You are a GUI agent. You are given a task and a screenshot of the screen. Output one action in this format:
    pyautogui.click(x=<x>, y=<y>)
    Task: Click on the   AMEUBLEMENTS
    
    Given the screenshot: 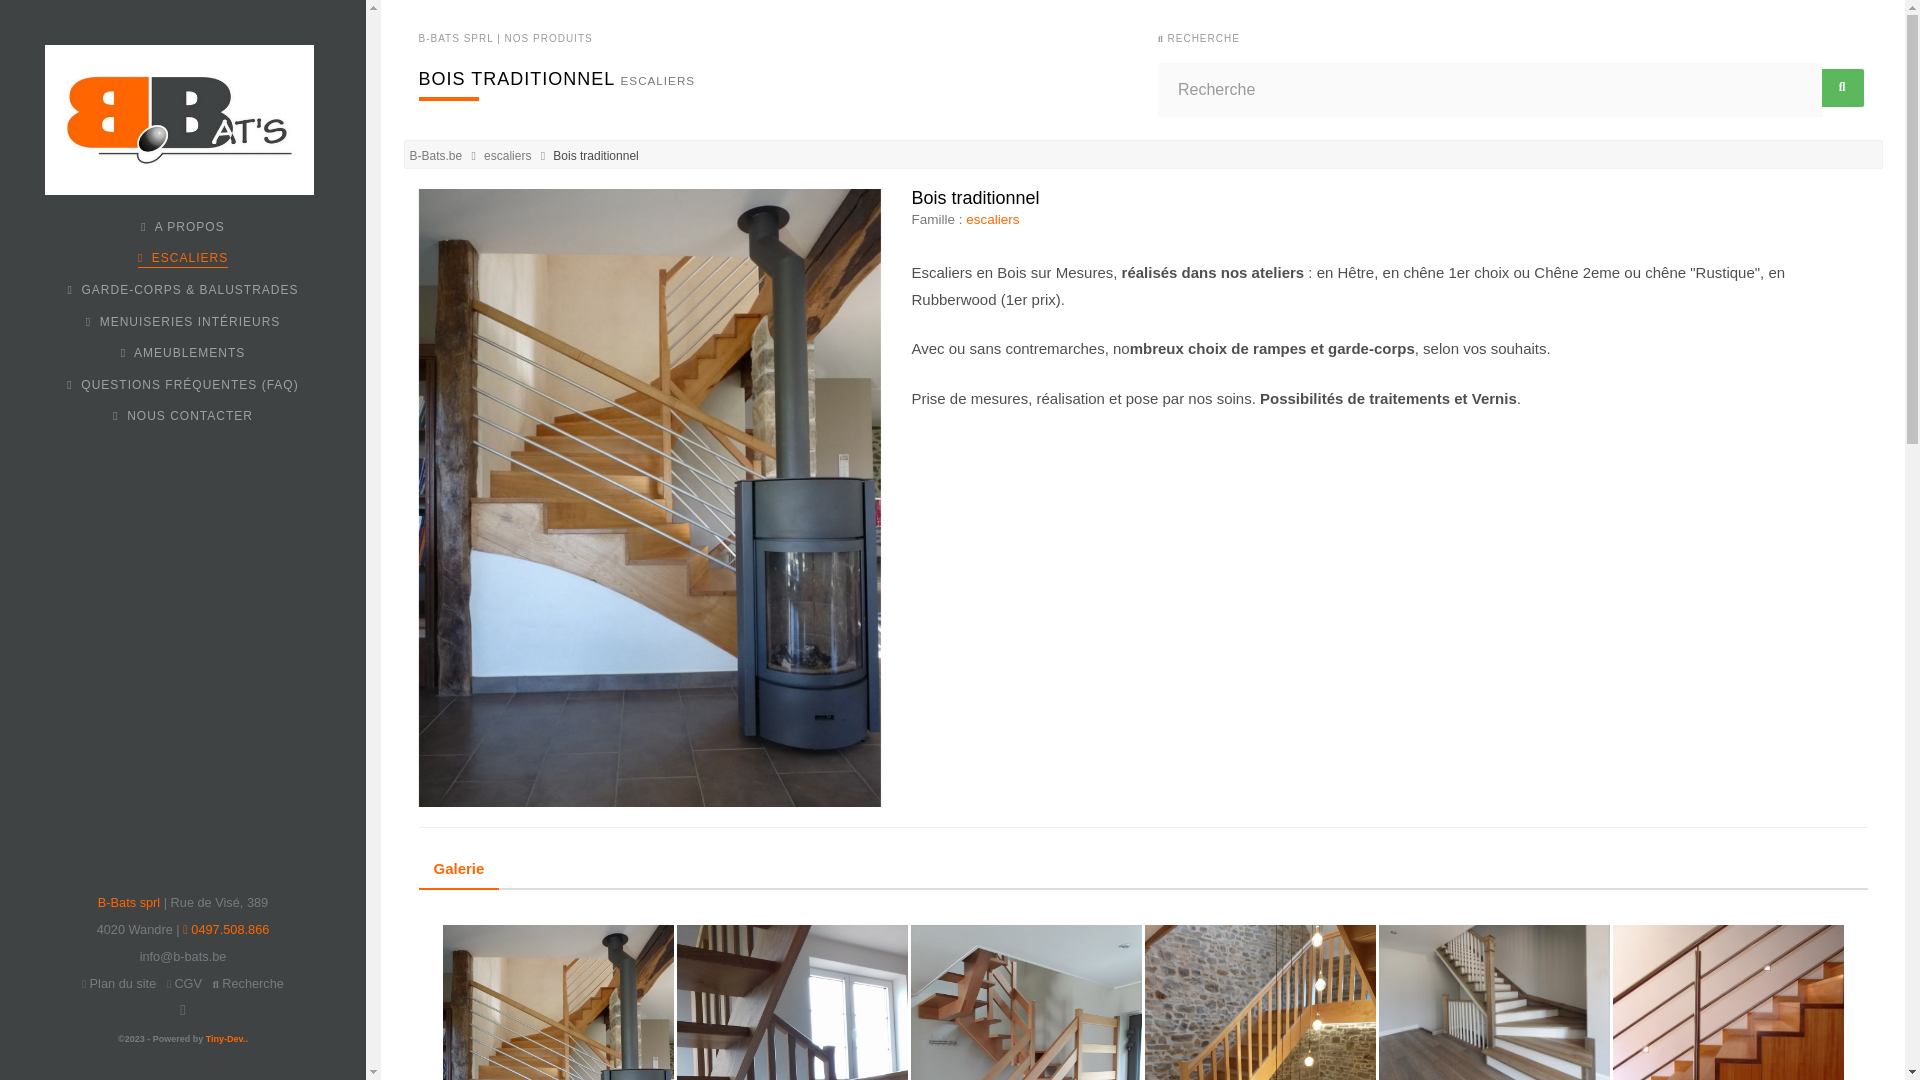 What is the action you would take?
    pyautogui.click(x=183, y=353)
    